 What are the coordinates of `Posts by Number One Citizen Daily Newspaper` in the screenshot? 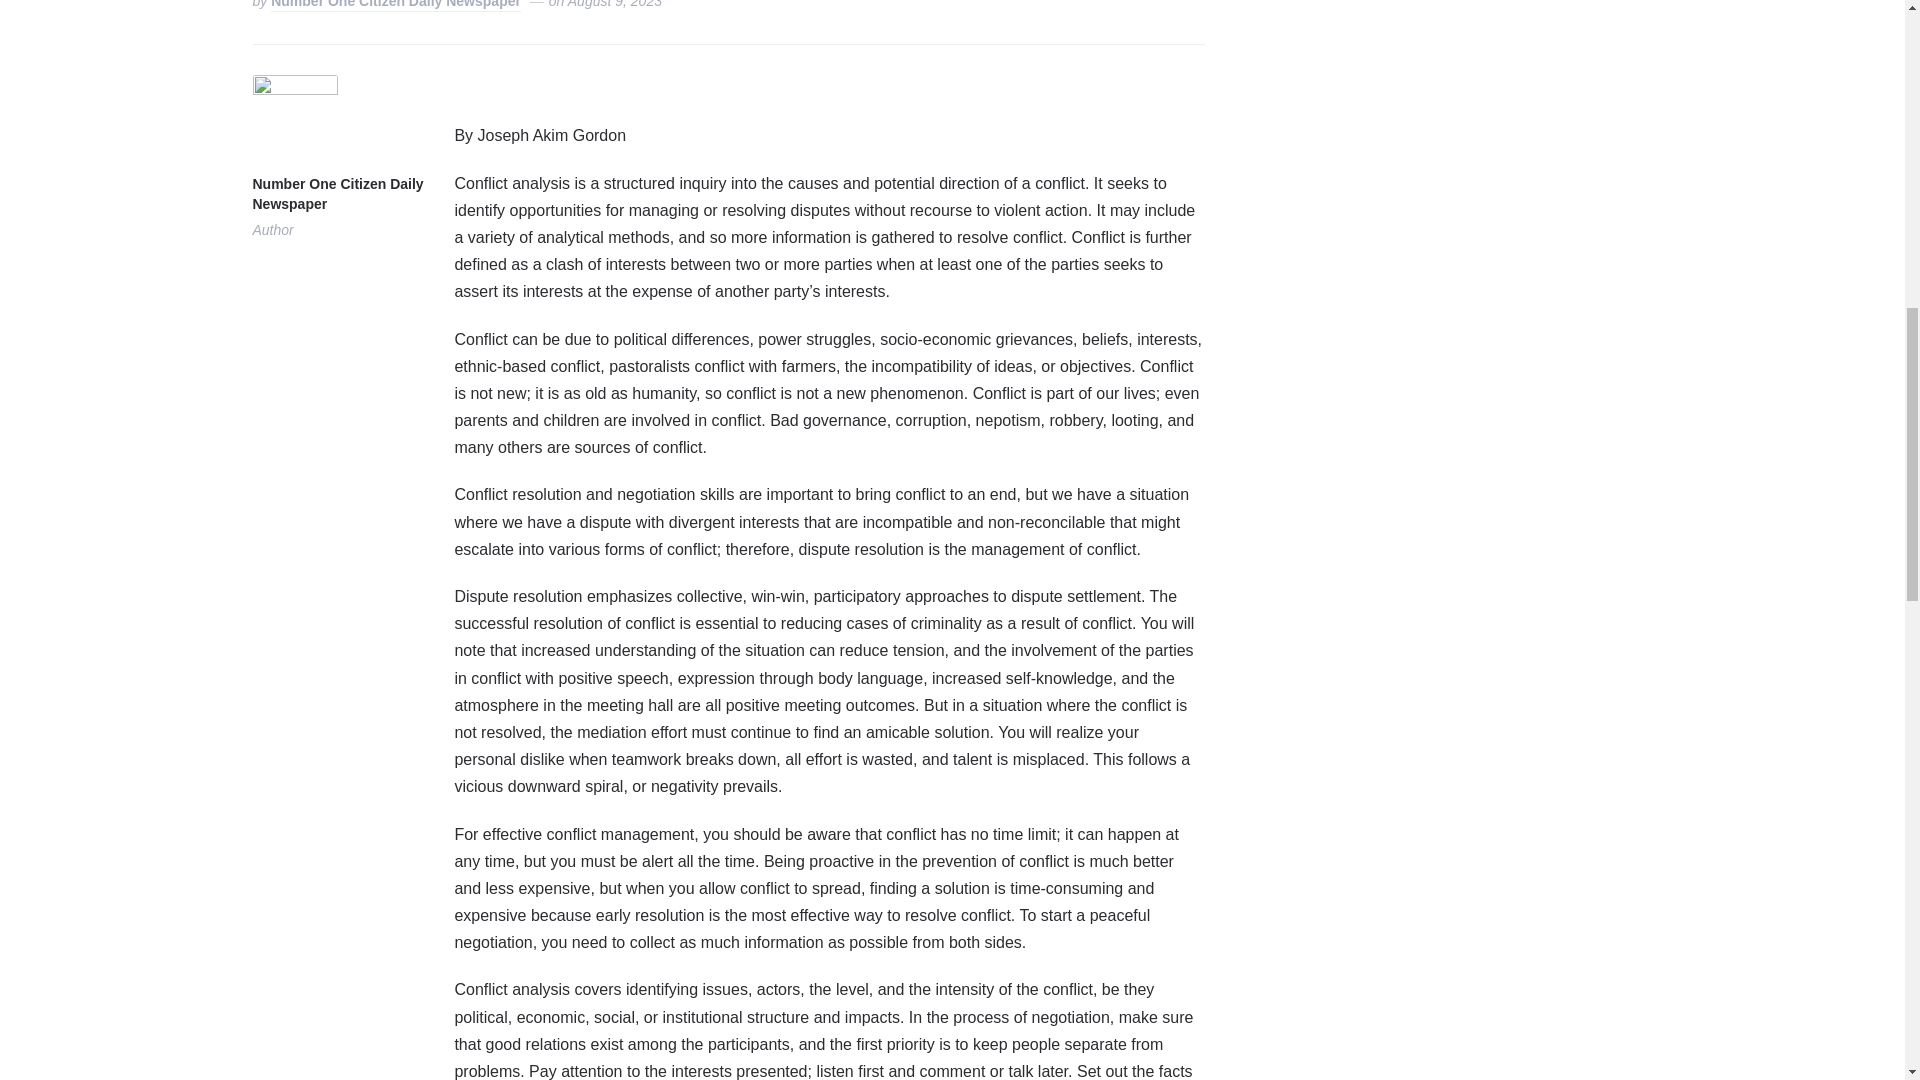 It's located at (336, 195).